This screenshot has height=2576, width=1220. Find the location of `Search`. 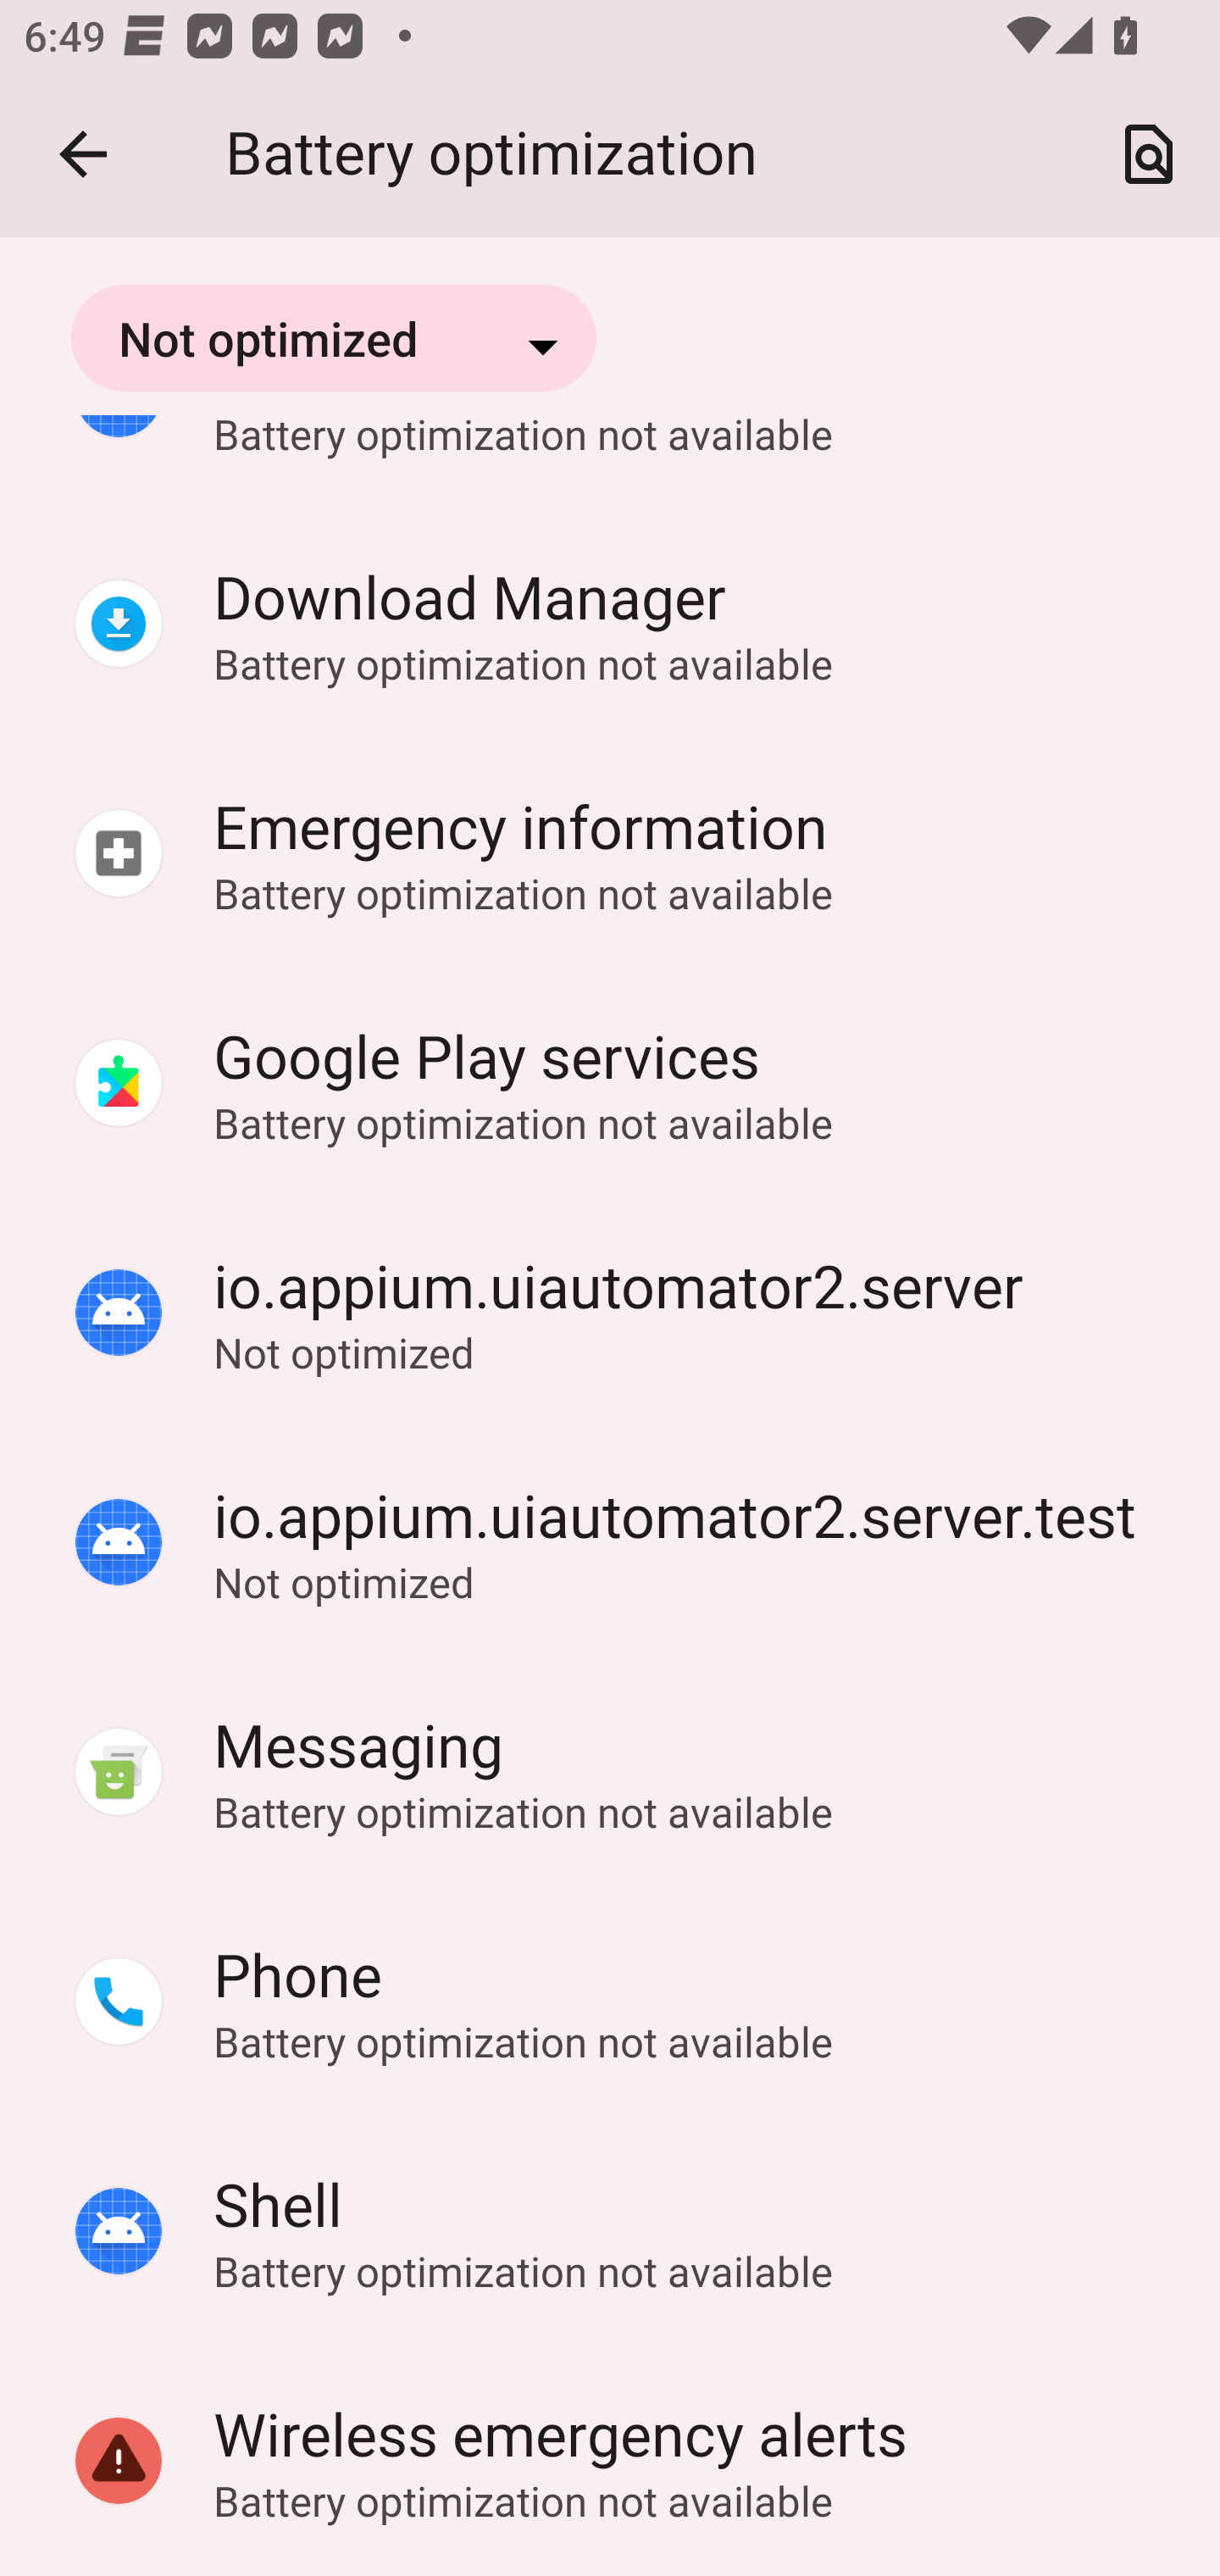

Search is located at coordinates (1149, 154).